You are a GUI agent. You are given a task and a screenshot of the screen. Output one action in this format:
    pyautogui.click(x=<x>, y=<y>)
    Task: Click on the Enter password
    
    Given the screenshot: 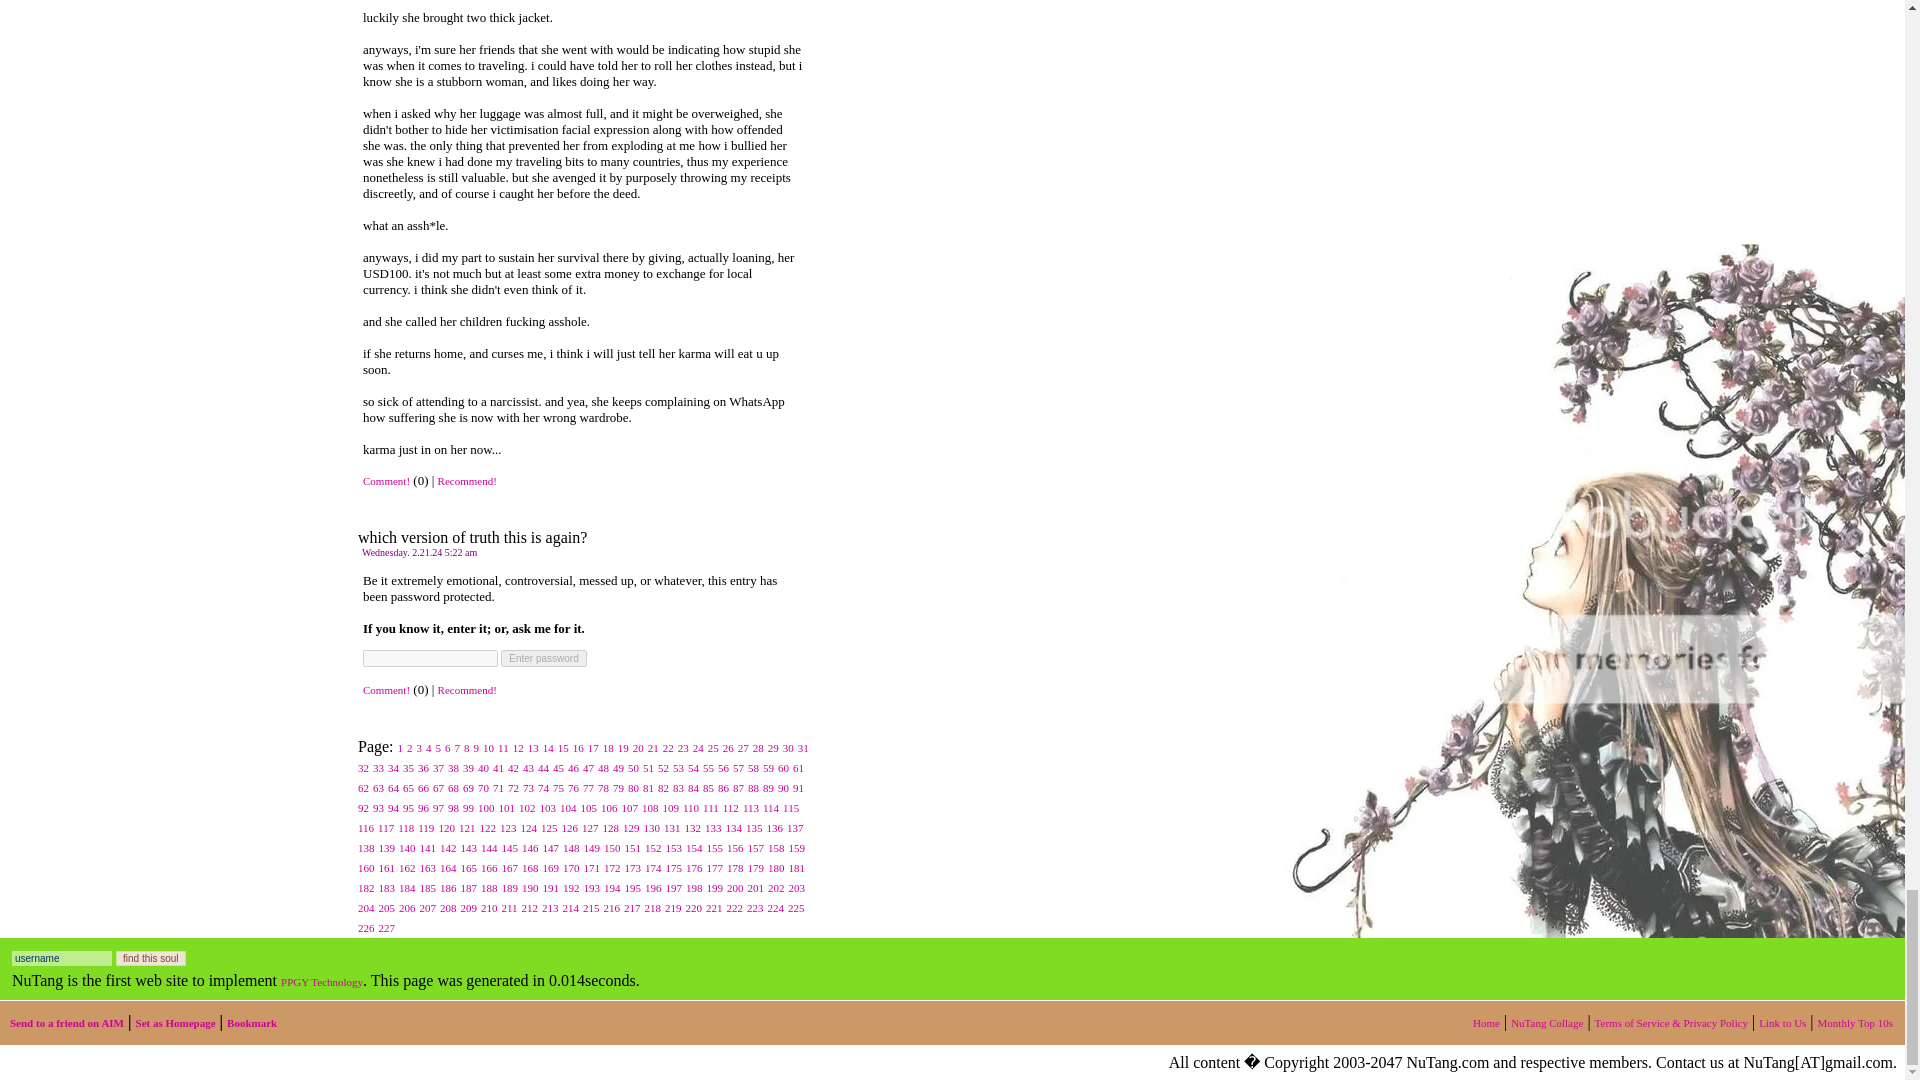 What is the action you would take?
    pyautogui.click(x=543, y=658)
    